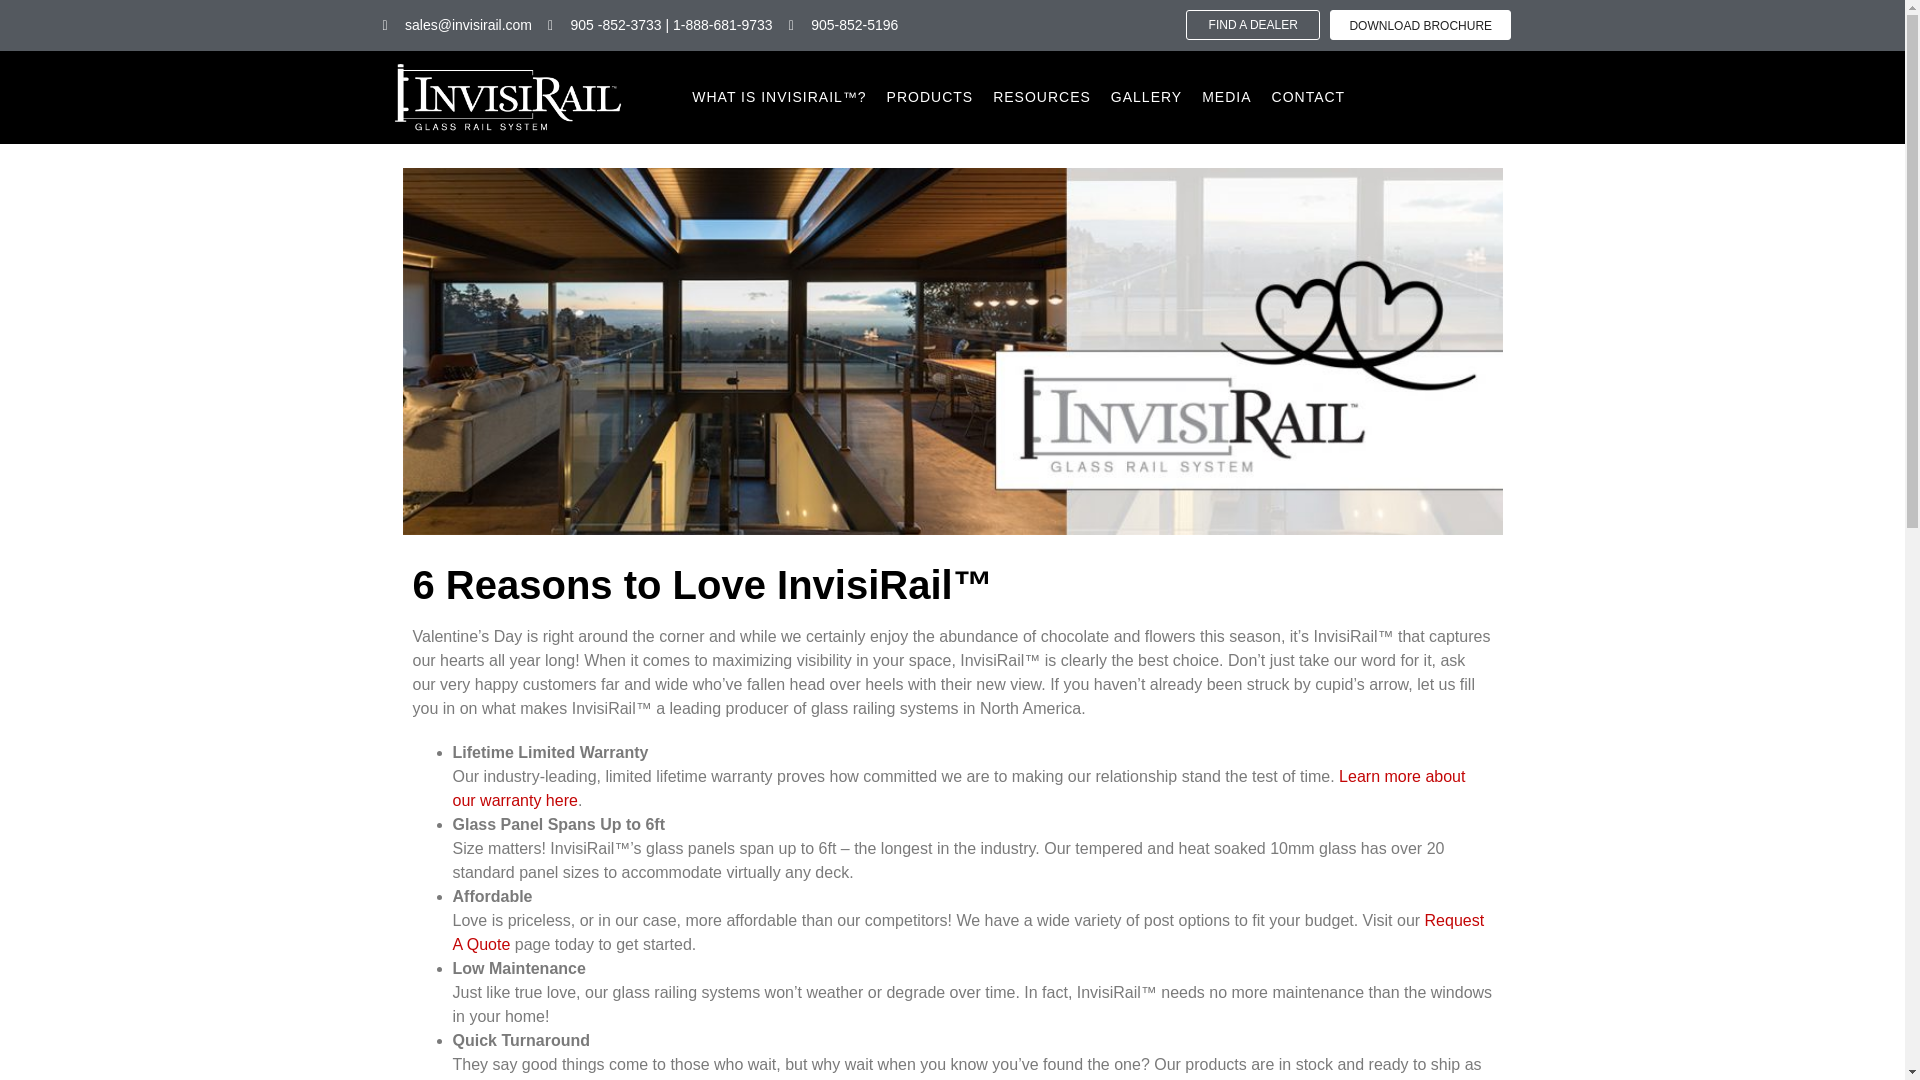  What do you see at coordinates (844, 25) in the screenshot?
I see `905-852-5196` at bounding box center [844, 25].